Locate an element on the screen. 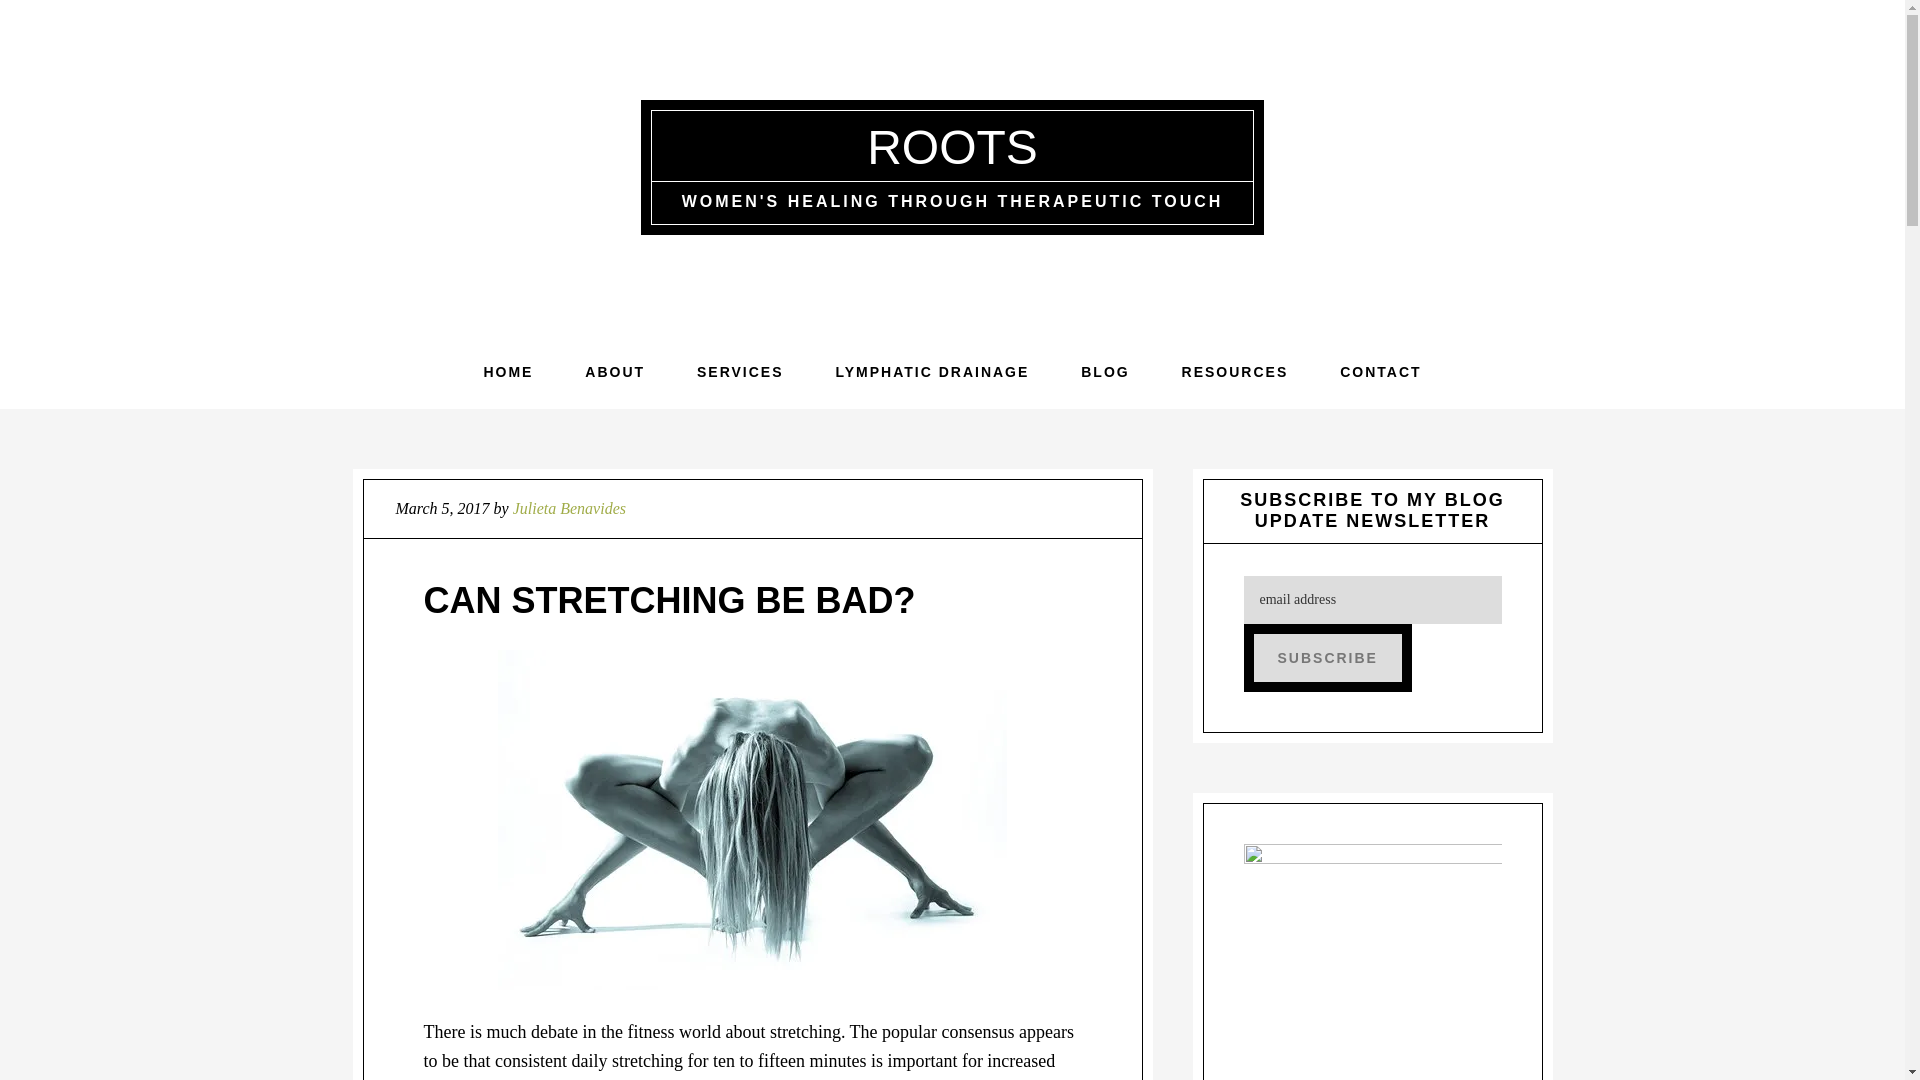 Image resolution: width=1920 pixels, height=1080 pixels. RESOURCES is located at coordinates (1235, 372).